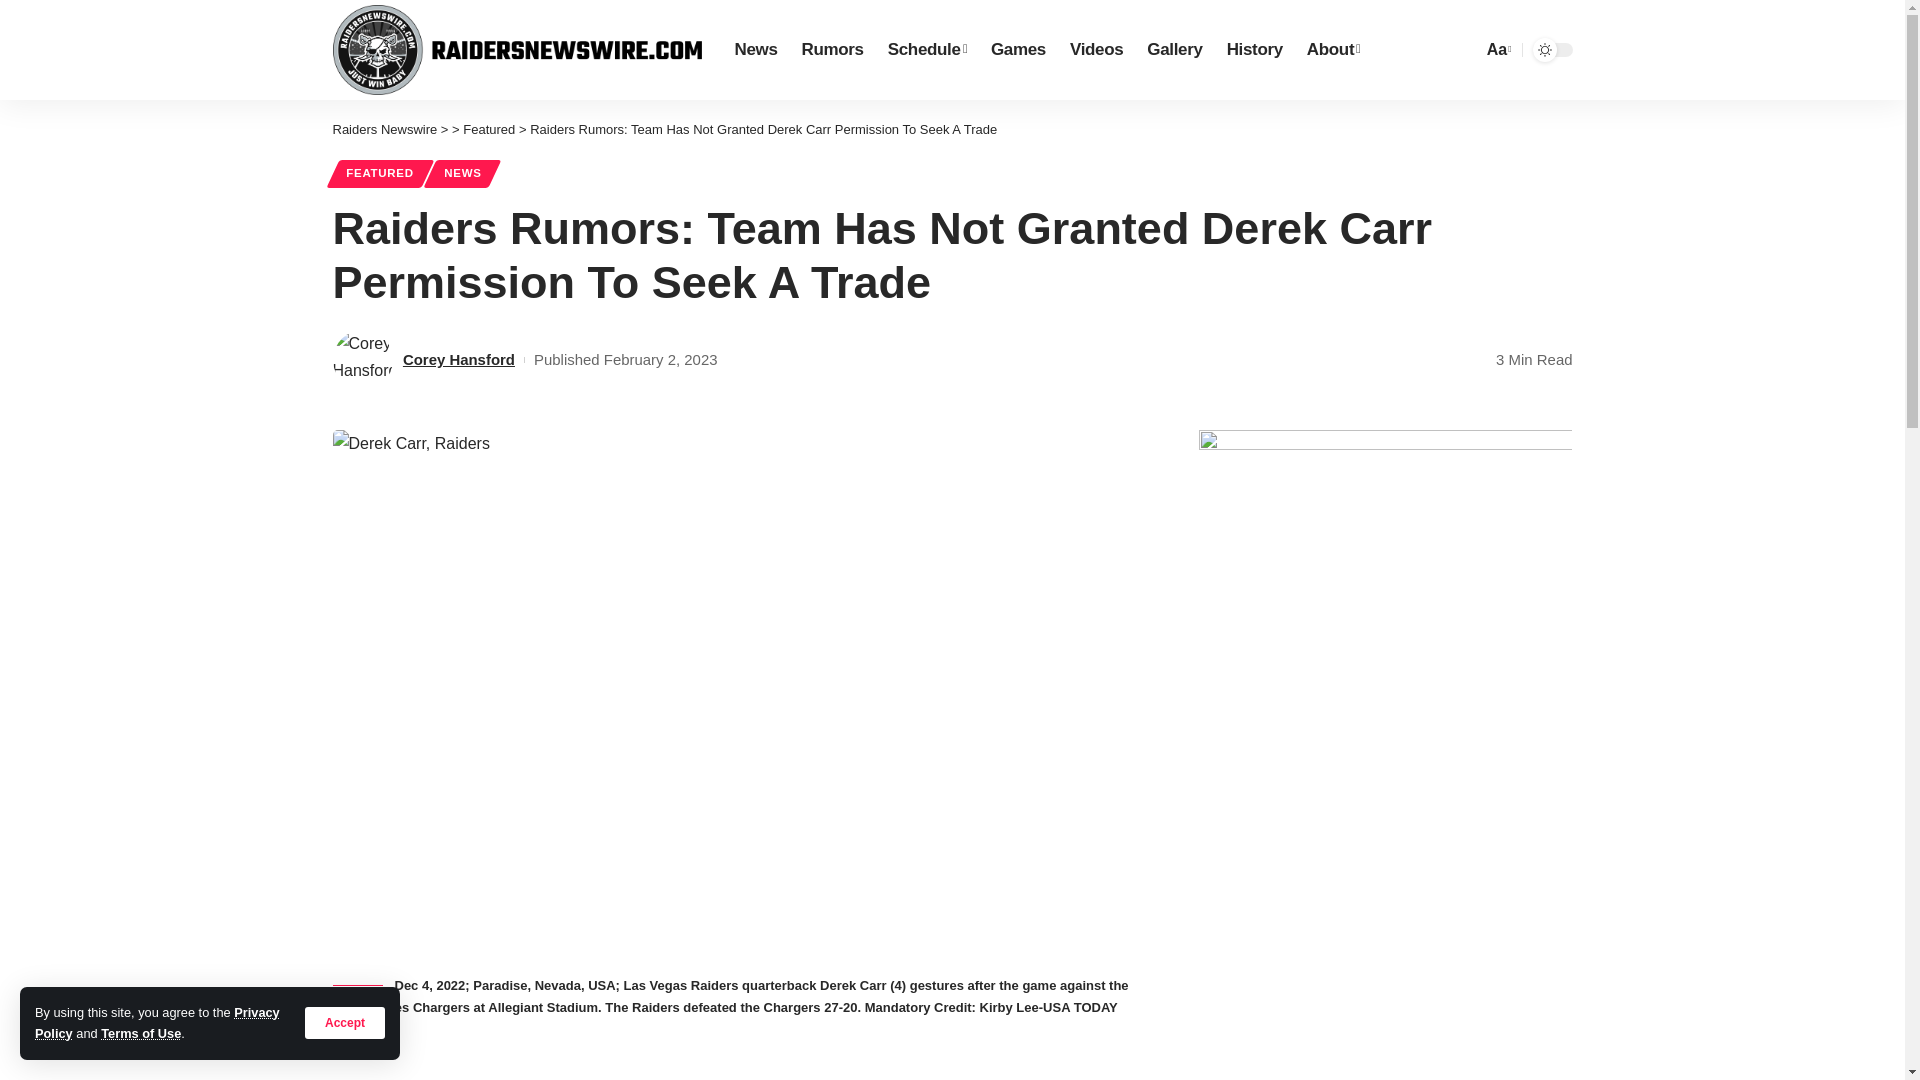  What do you see at coordinates (927, 50) in the screenshot?
I see `Schedule` at bounding box center [927, 50].